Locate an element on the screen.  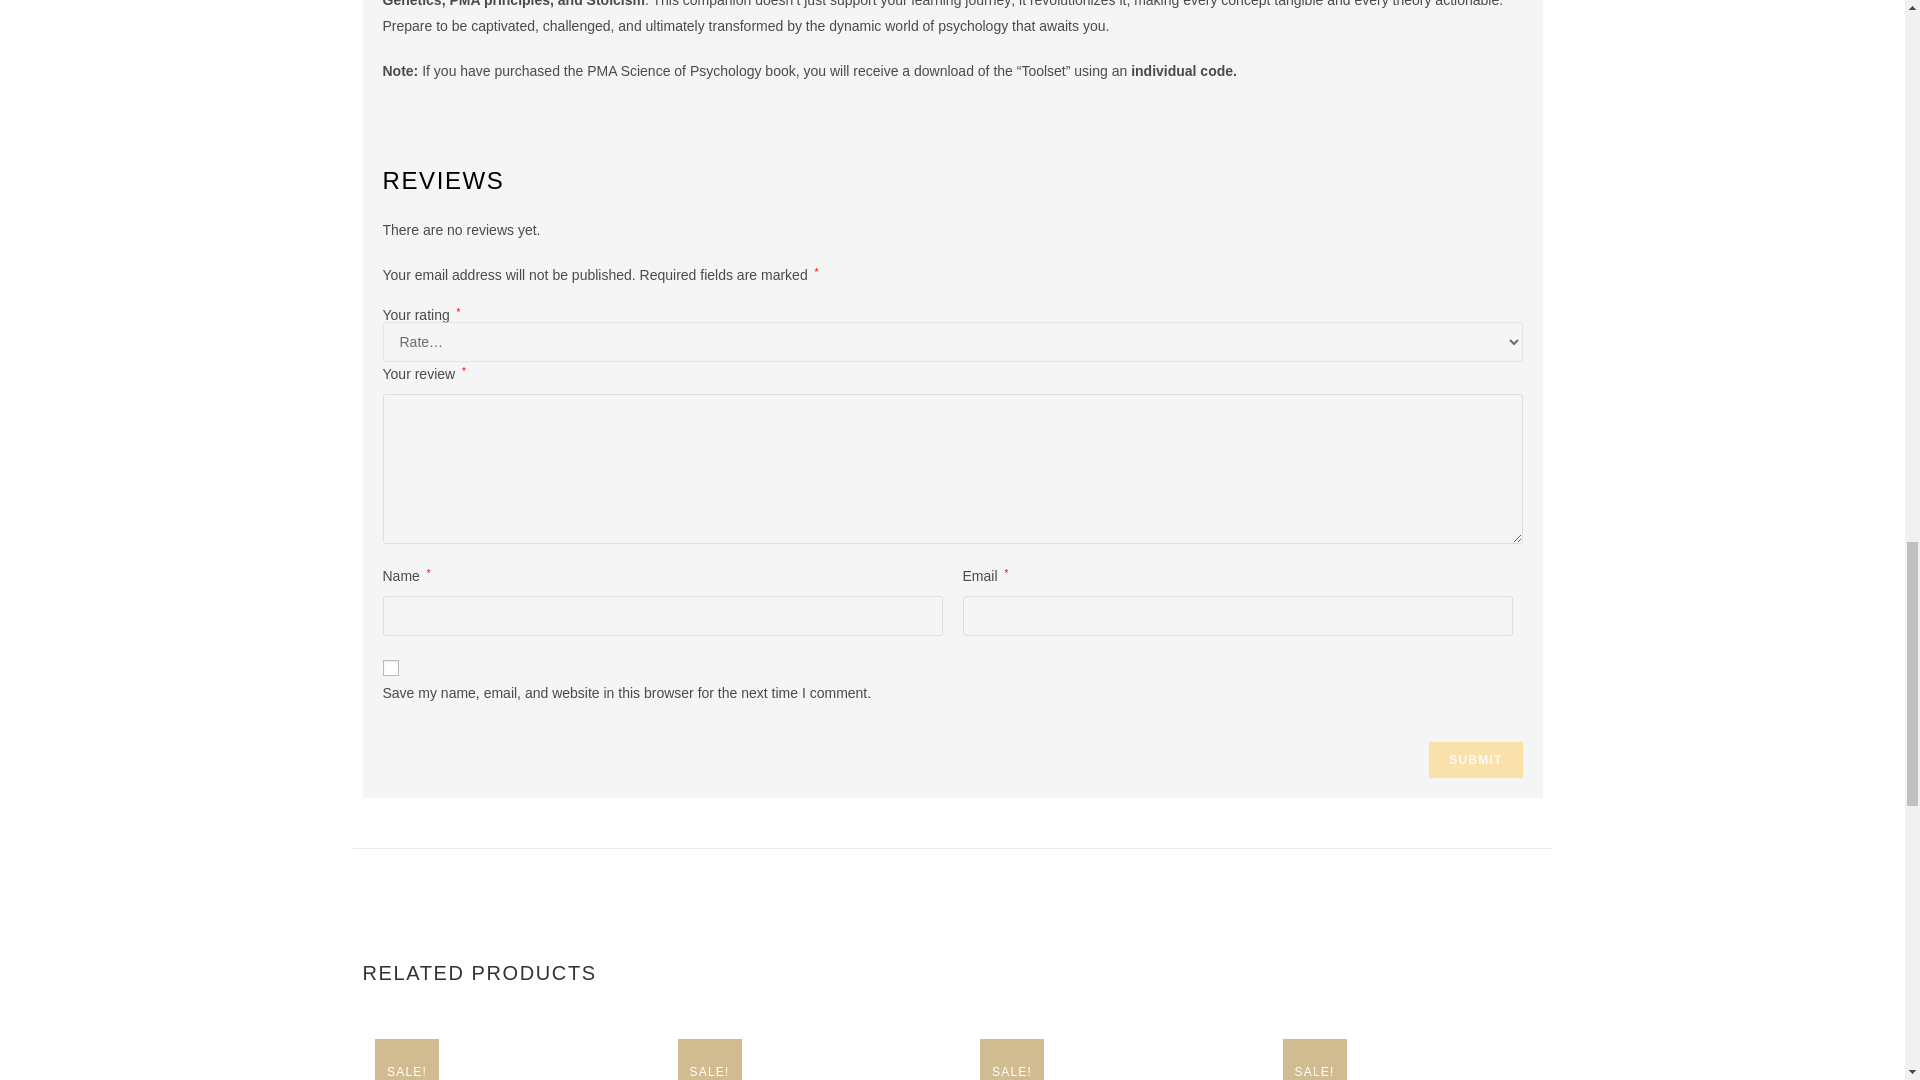
Submit is located at coordinates (1475, 759).